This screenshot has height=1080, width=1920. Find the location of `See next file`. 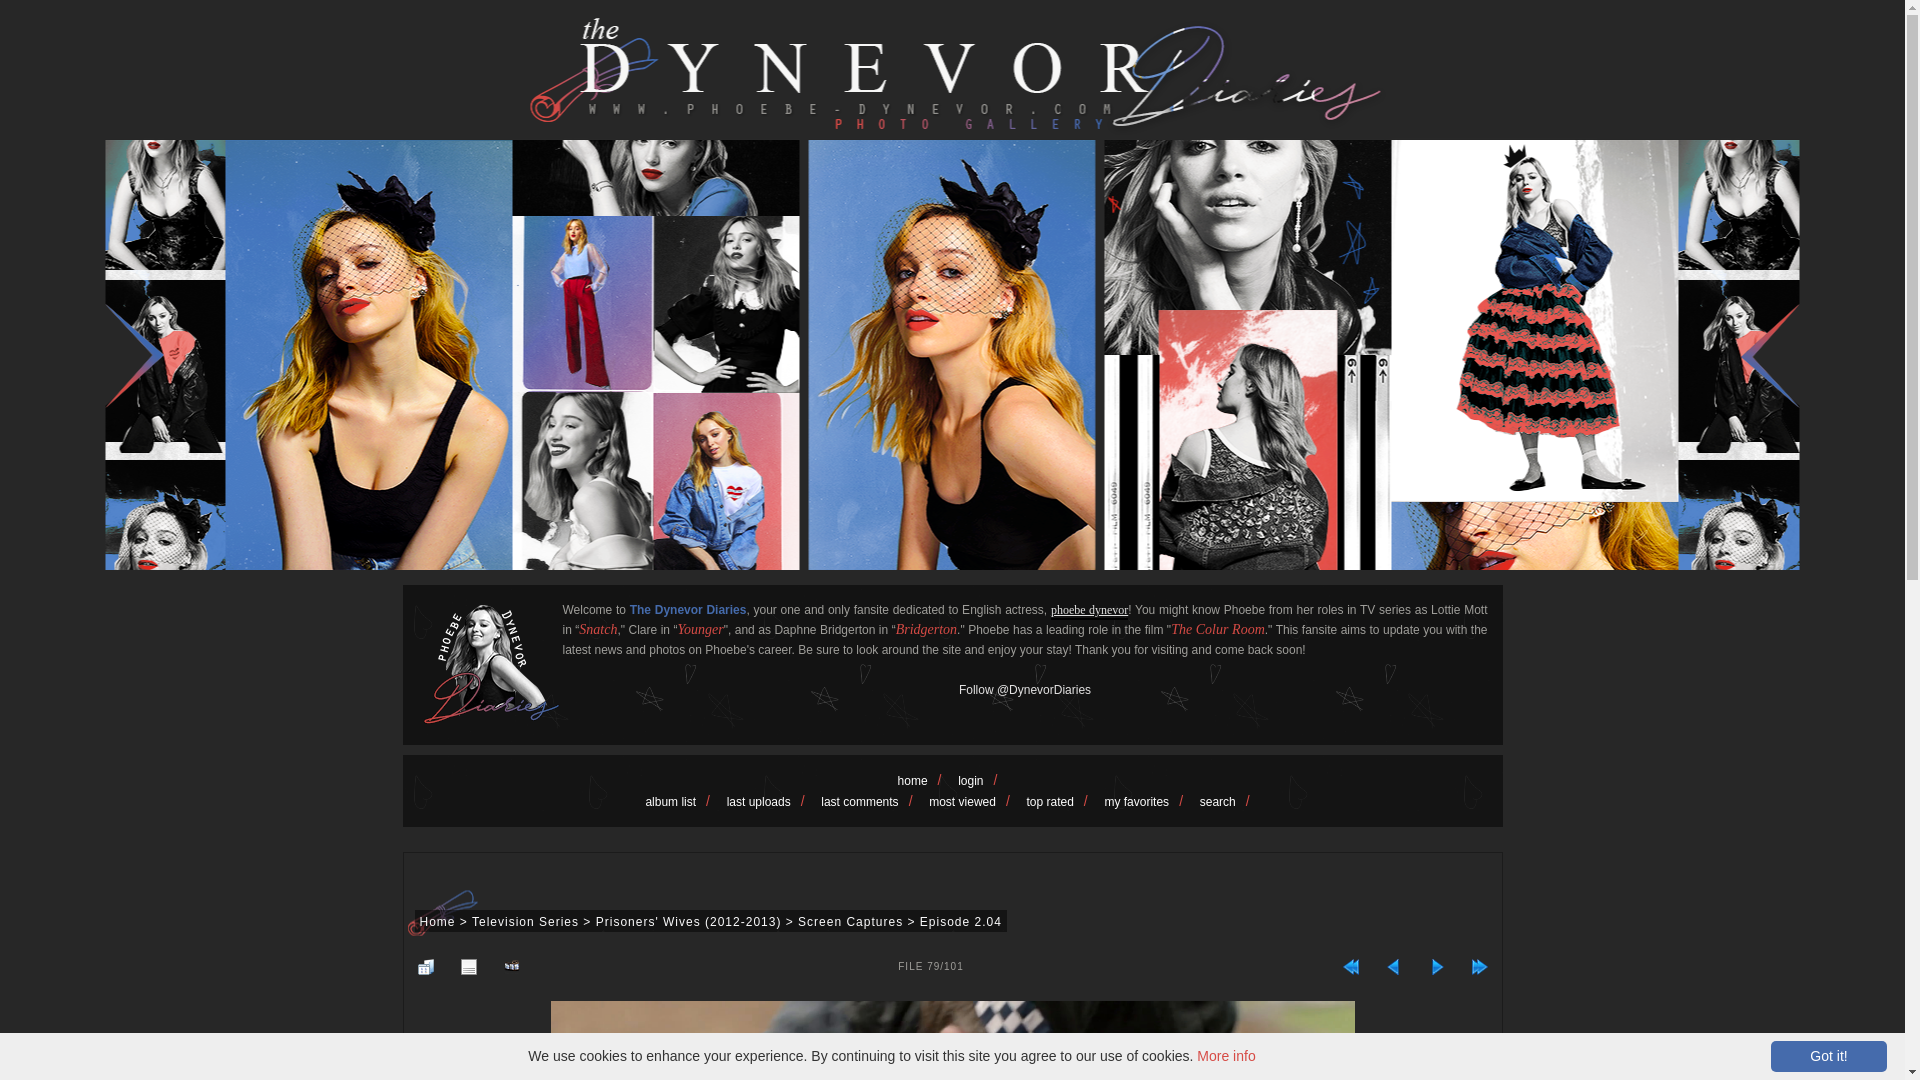

See next file is located at coordinates (1436, 966).